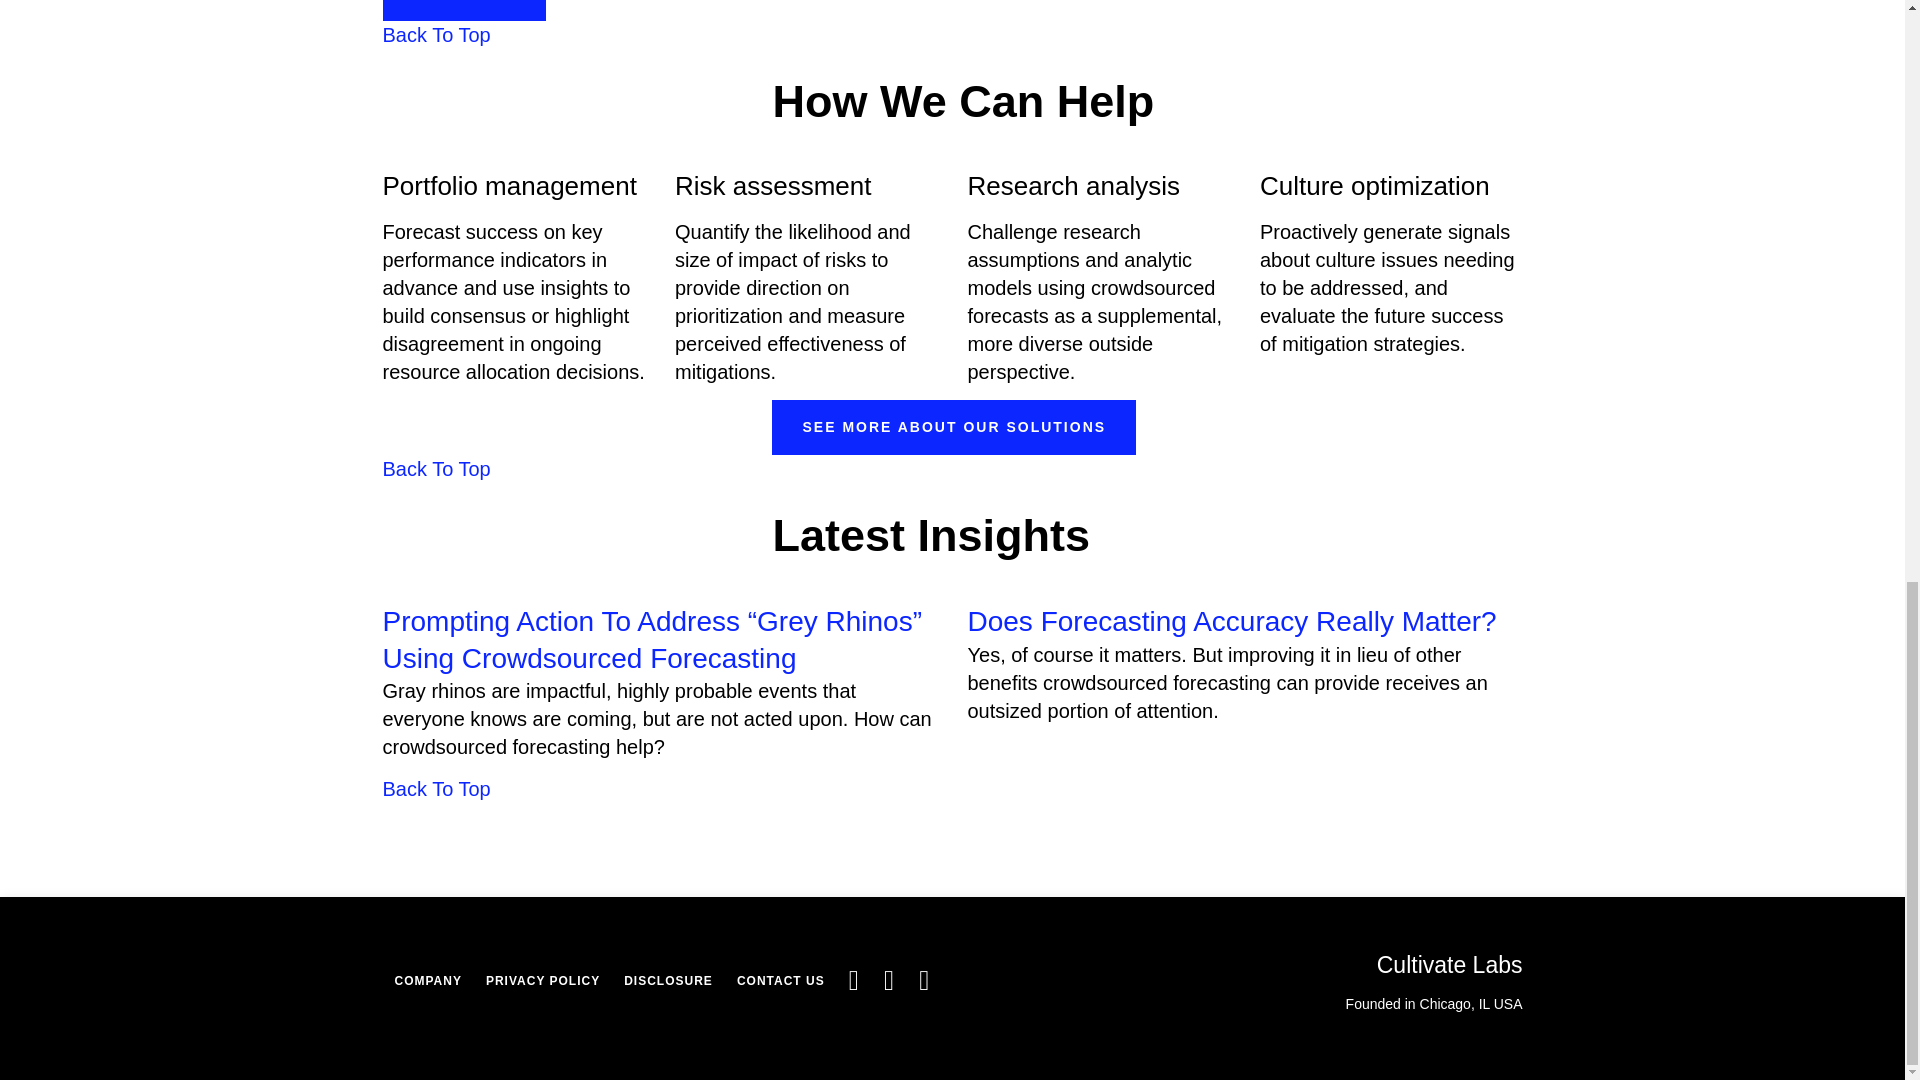  I want to click on CONTACT US, so click(781, 980).